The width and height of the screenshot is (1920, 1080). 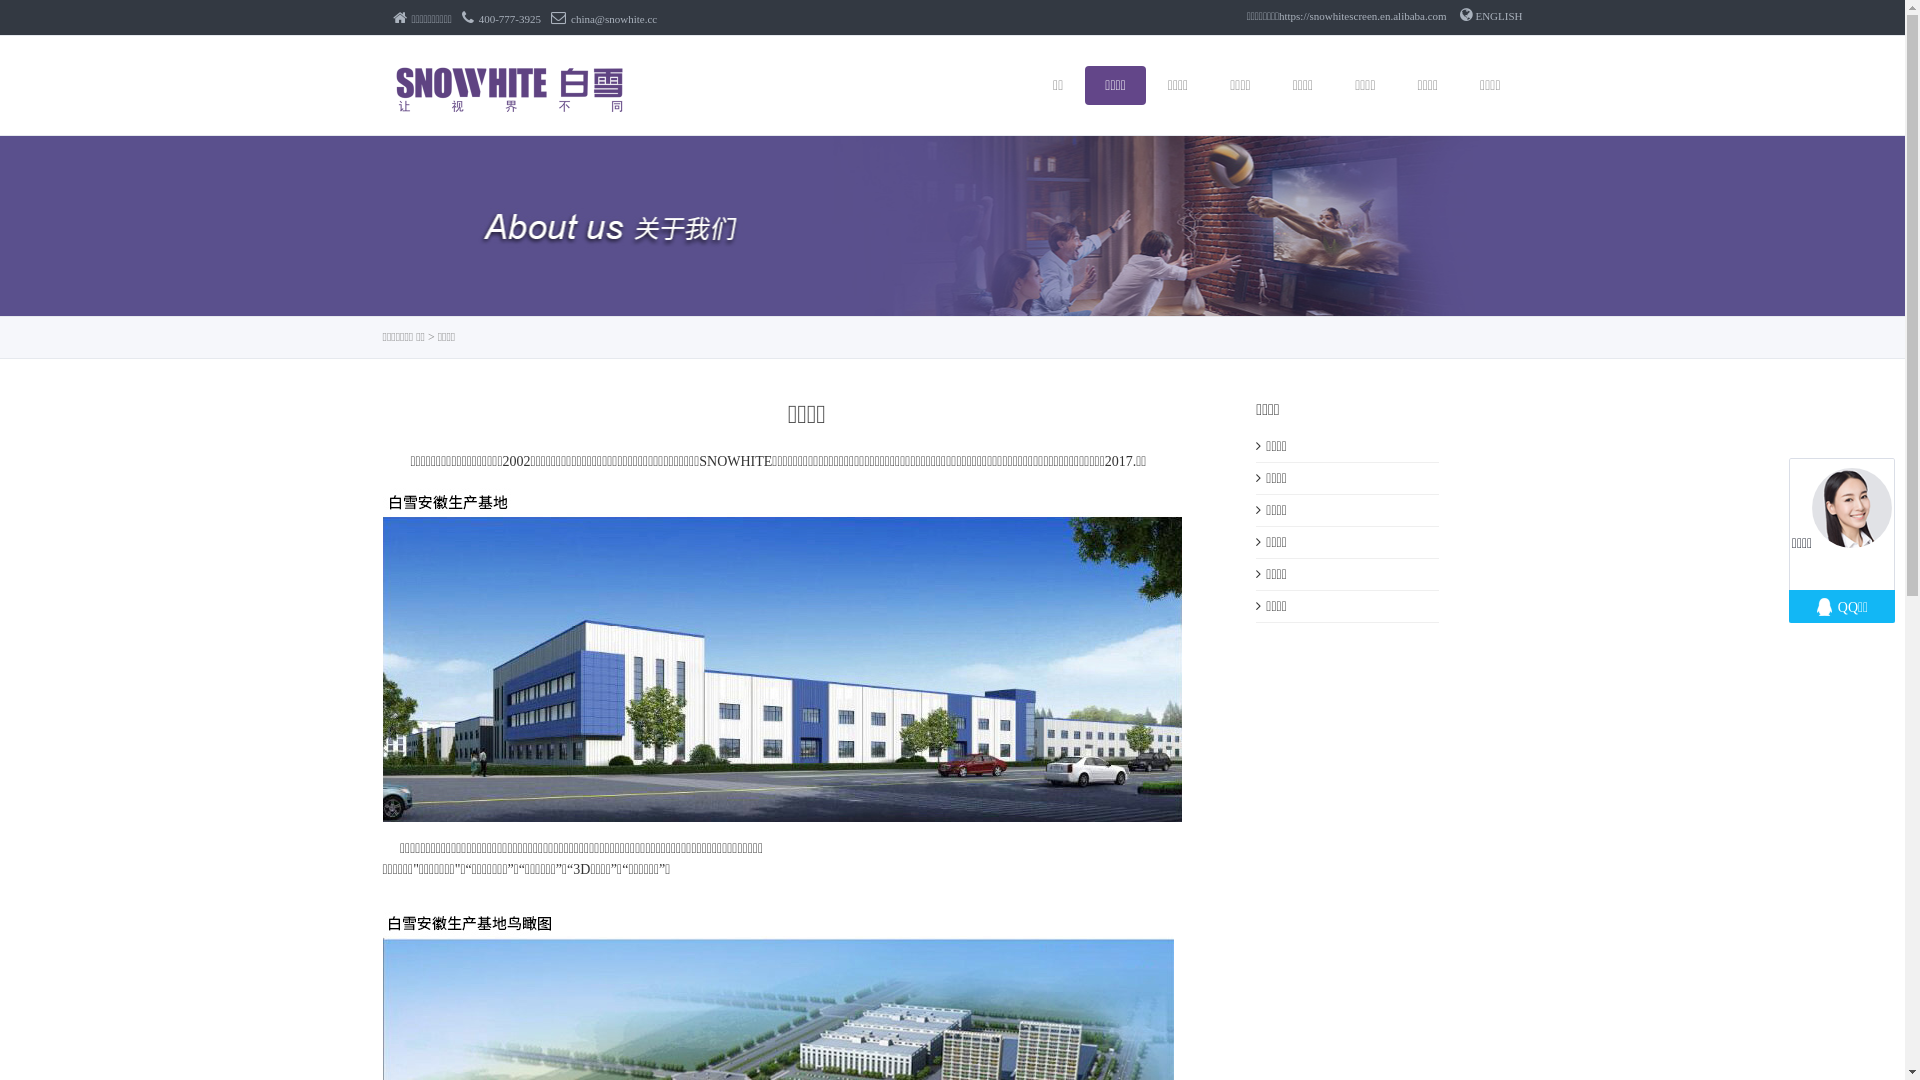 What do you see at coordinates (604, 19) in the screenshot?
I see `china@snowhite.cc` at bounding box center [604, 19].